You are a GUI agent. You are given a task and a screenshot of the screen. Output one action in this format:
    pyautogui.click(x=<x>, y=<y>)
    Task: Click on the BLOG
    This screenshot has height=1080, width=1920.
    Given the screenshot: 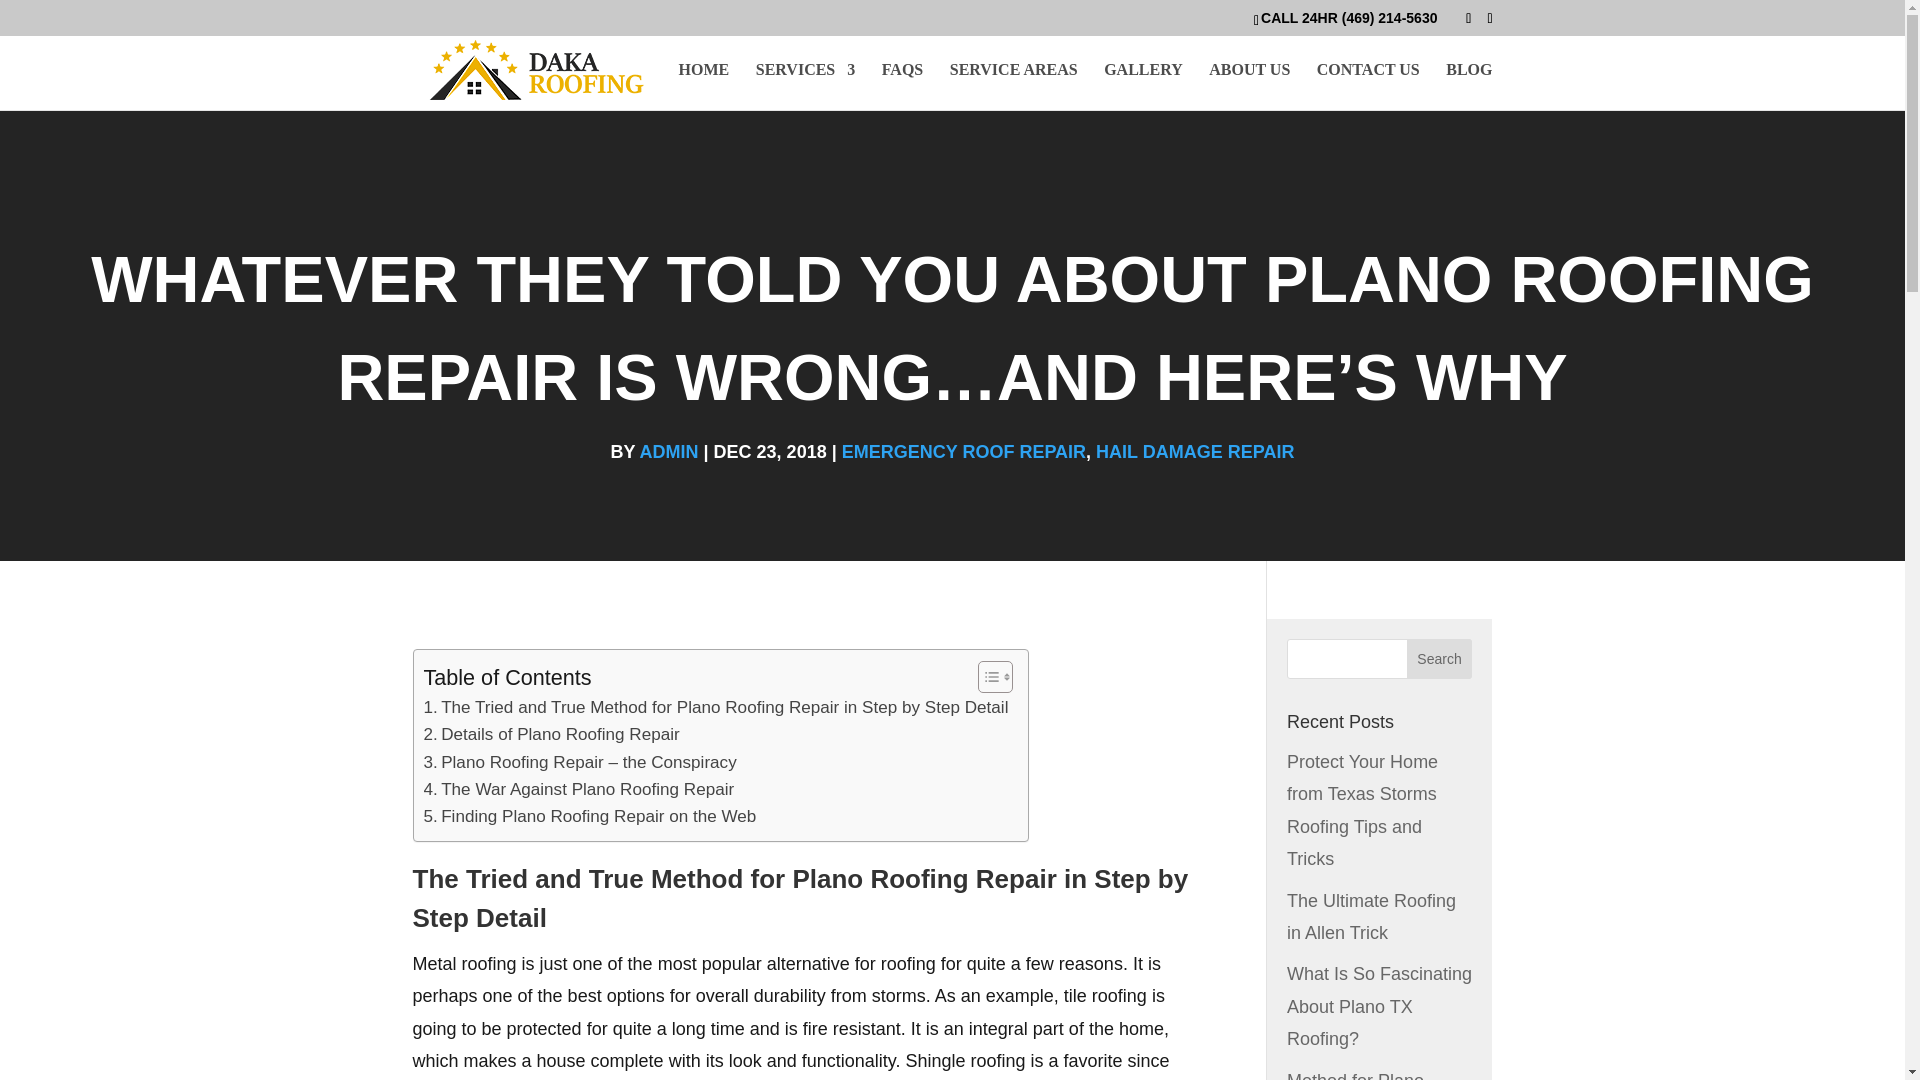 What is the action you would take?
    pyautogui.click(x=1468, y=86)
    